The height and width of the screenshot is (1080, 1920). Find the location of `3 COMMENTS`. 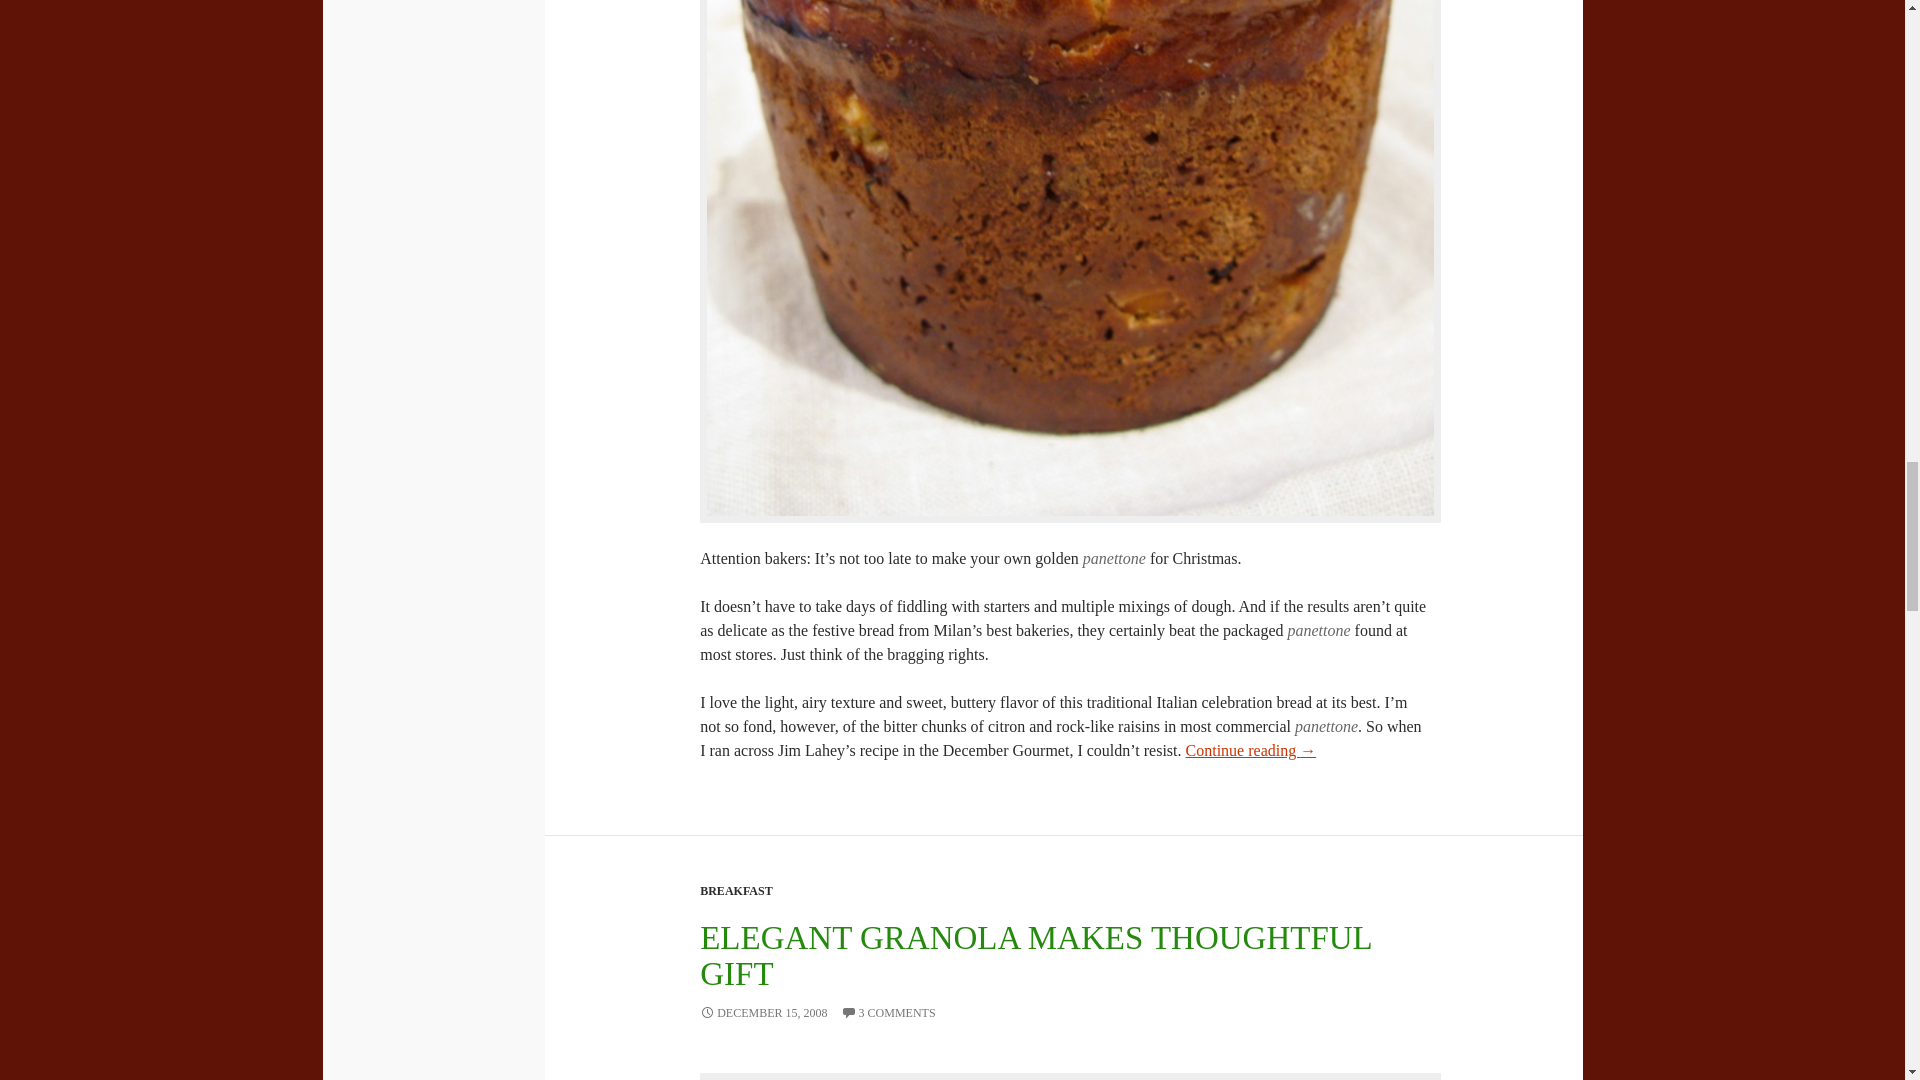

3 COMMENTS is located at coordinates (888, 1012).